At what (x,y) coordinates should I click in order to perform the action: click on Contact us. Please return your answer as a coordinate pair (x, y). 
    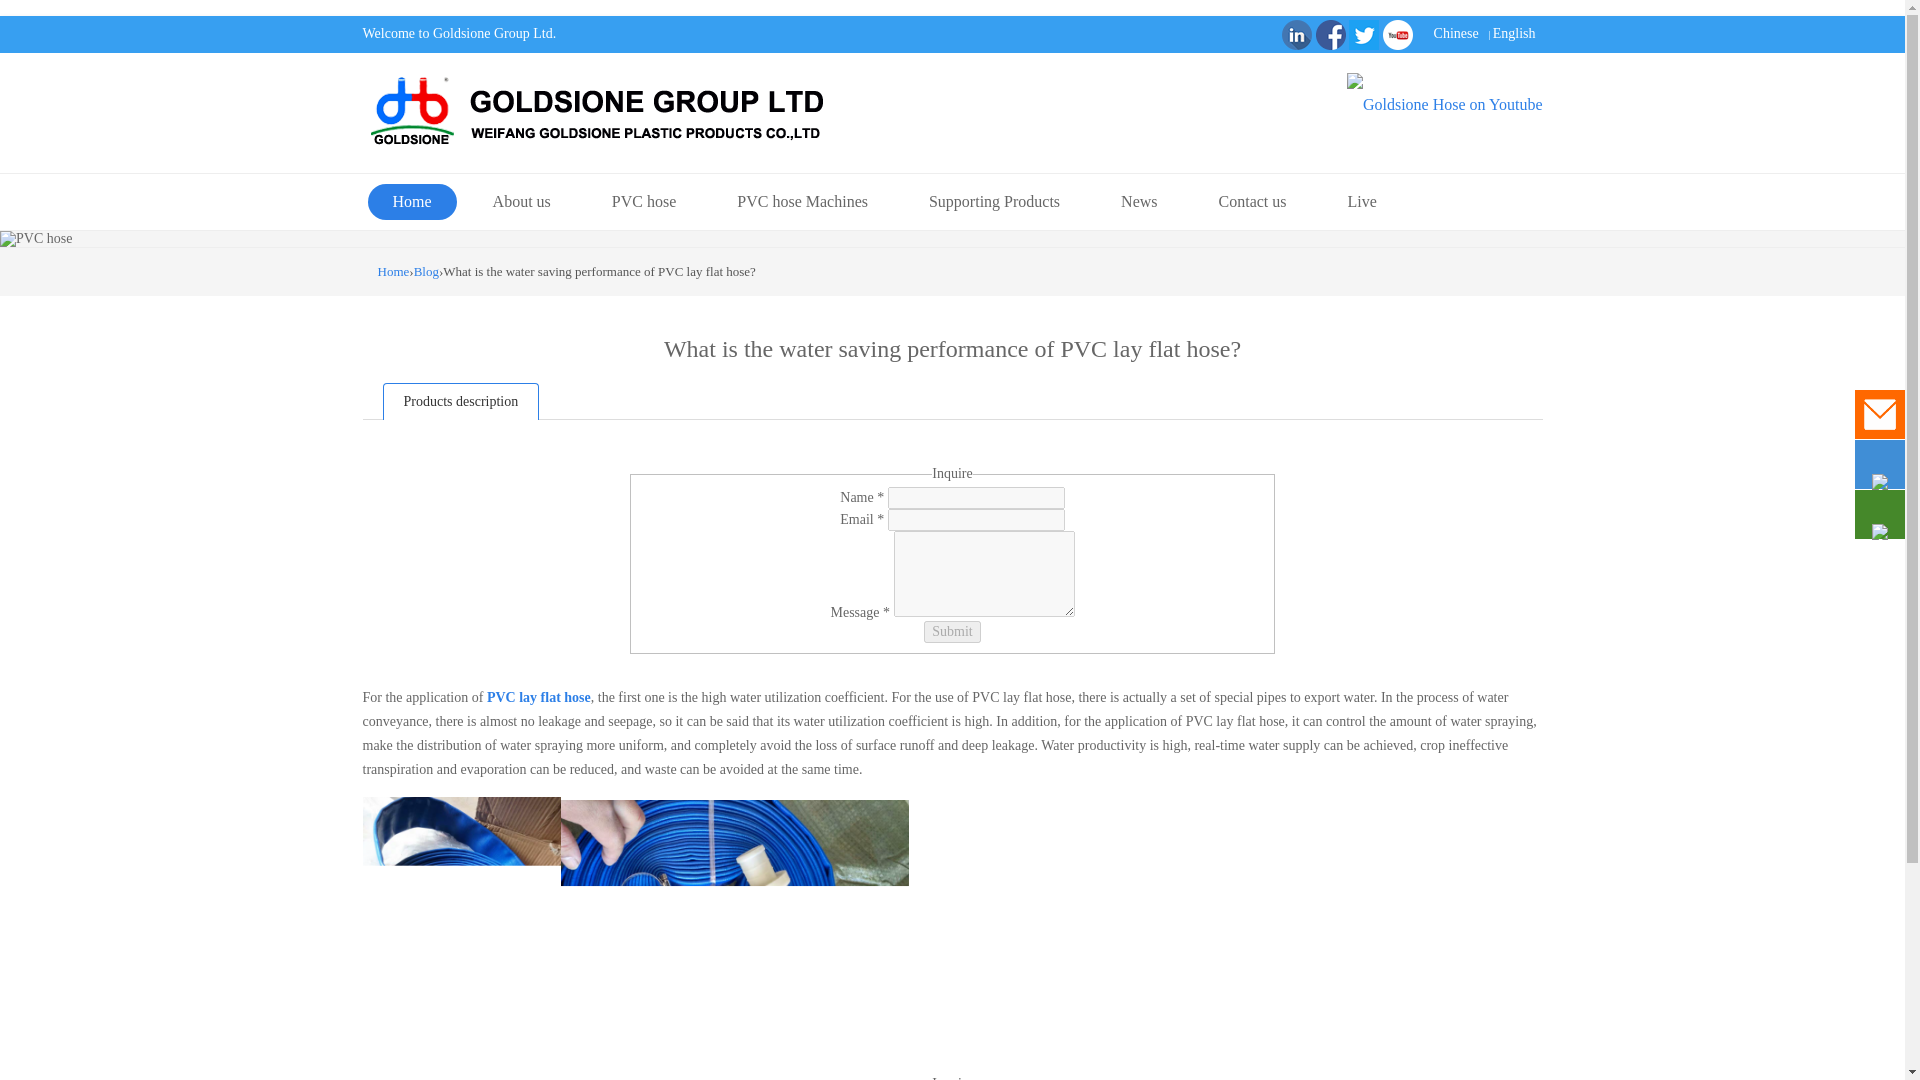
    Looking at the image, I should click on (1252, 202).